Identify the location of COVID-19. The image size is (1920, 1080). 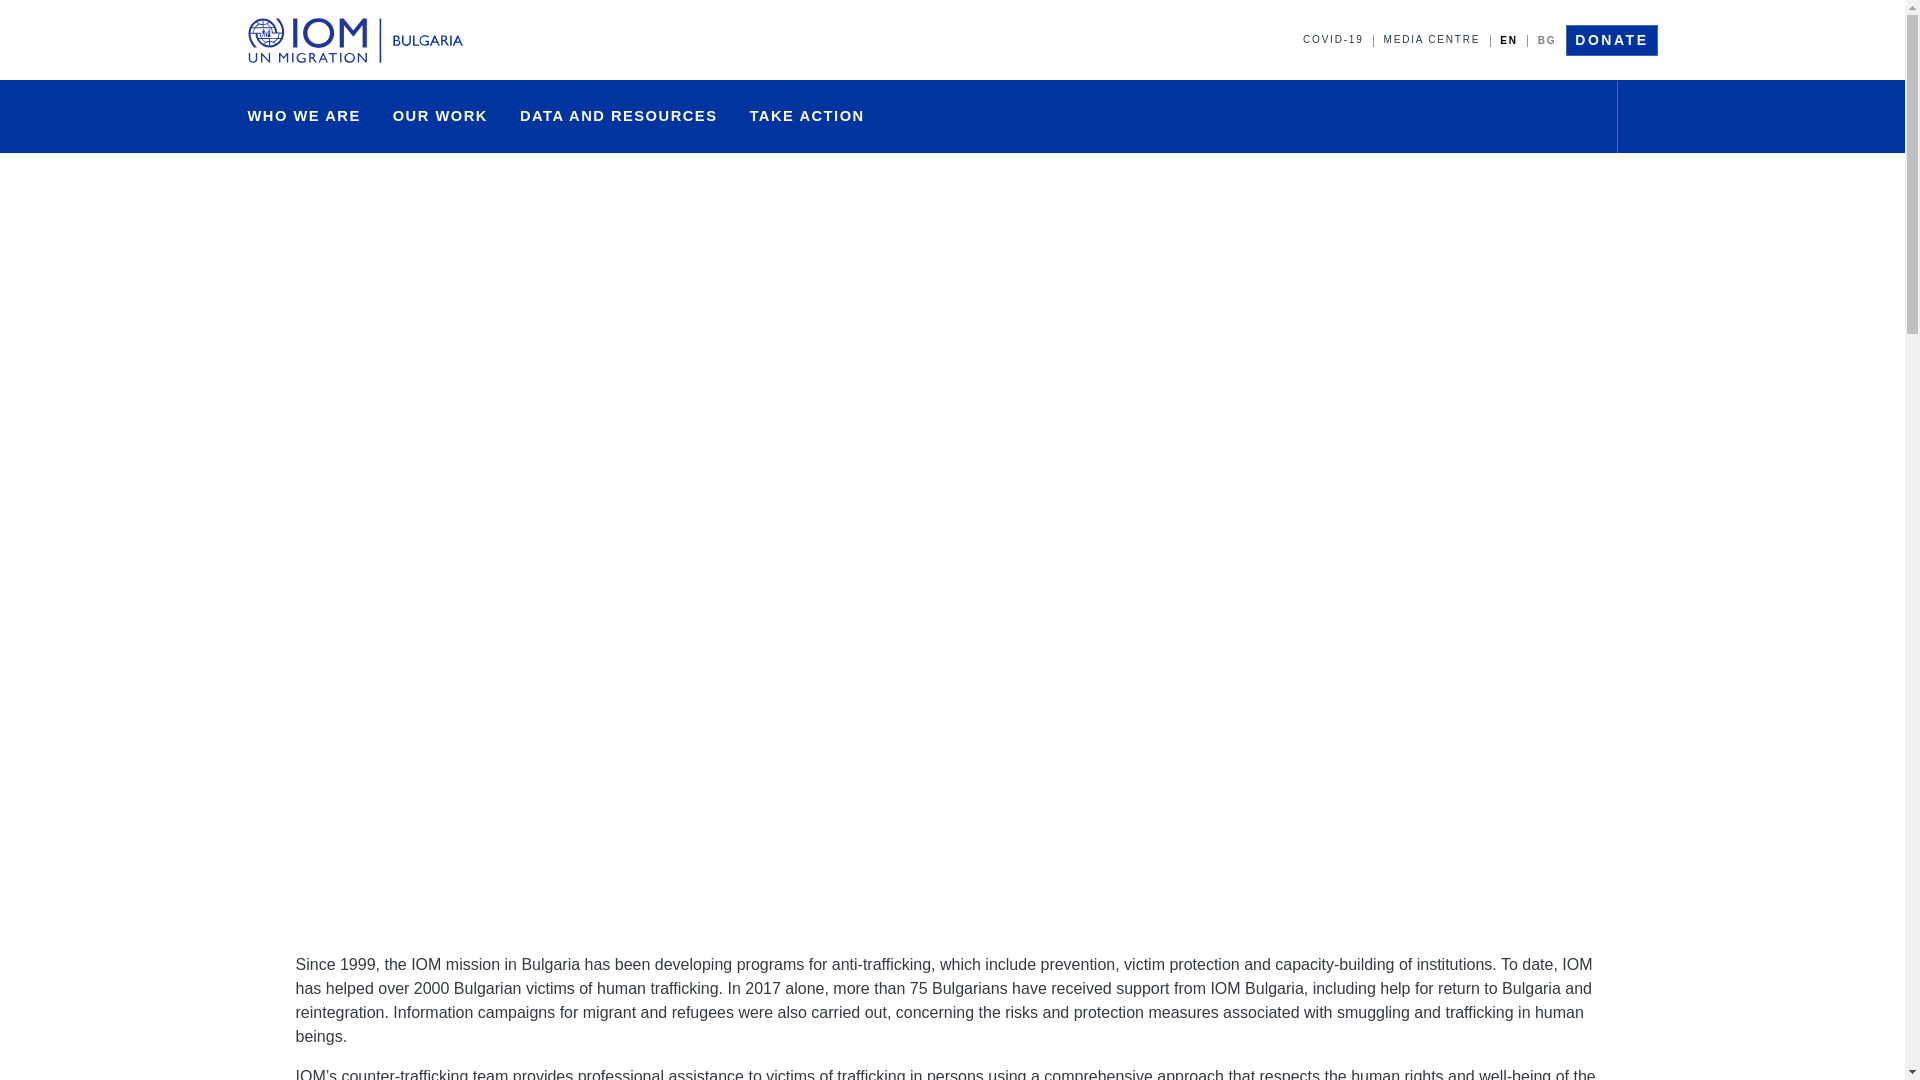
(1333, 40).